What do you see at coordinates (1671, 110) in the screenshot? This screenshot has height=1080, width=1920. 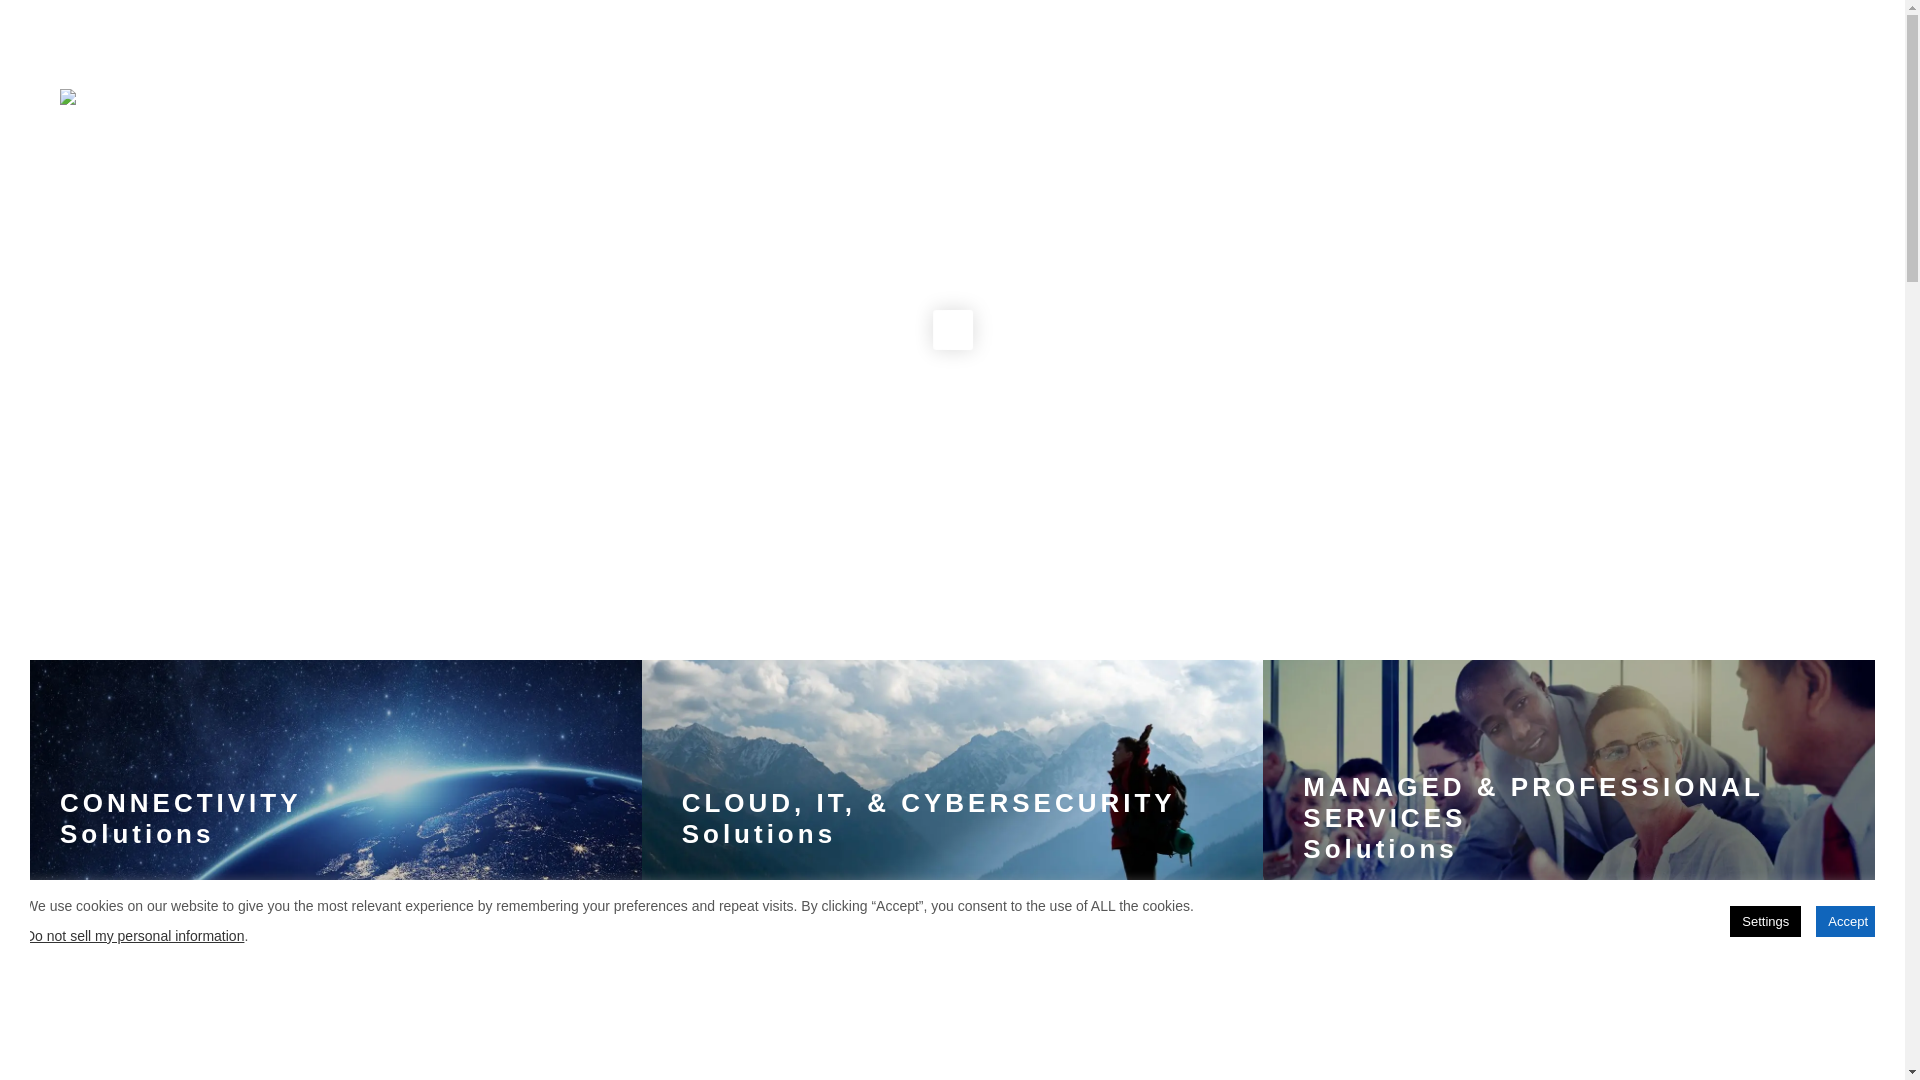 I see `MANAGED SERVICES` at bounding box center [1671, 110].